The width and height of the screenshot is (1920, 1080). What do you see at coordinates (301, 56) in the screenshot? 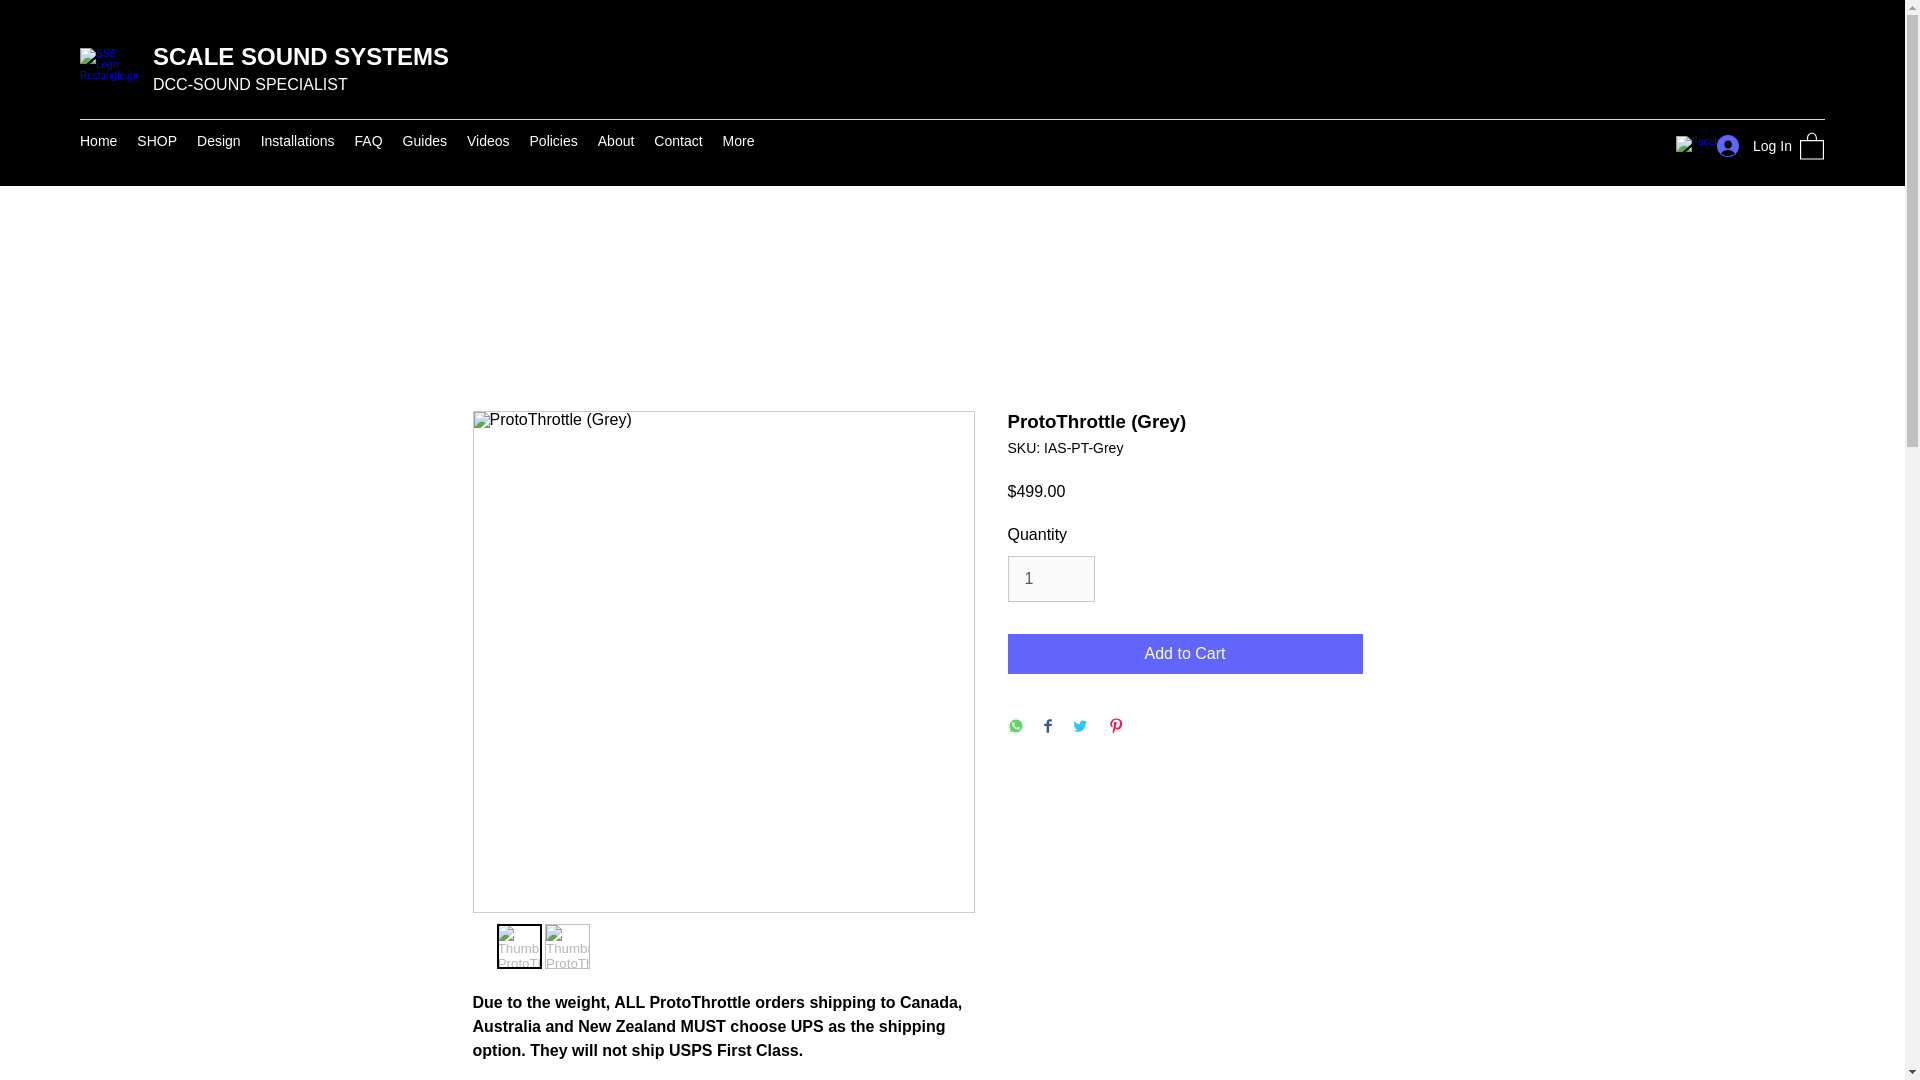
I see `SCALE SOUND SYSTEMS` at bounding box center [301, 56].